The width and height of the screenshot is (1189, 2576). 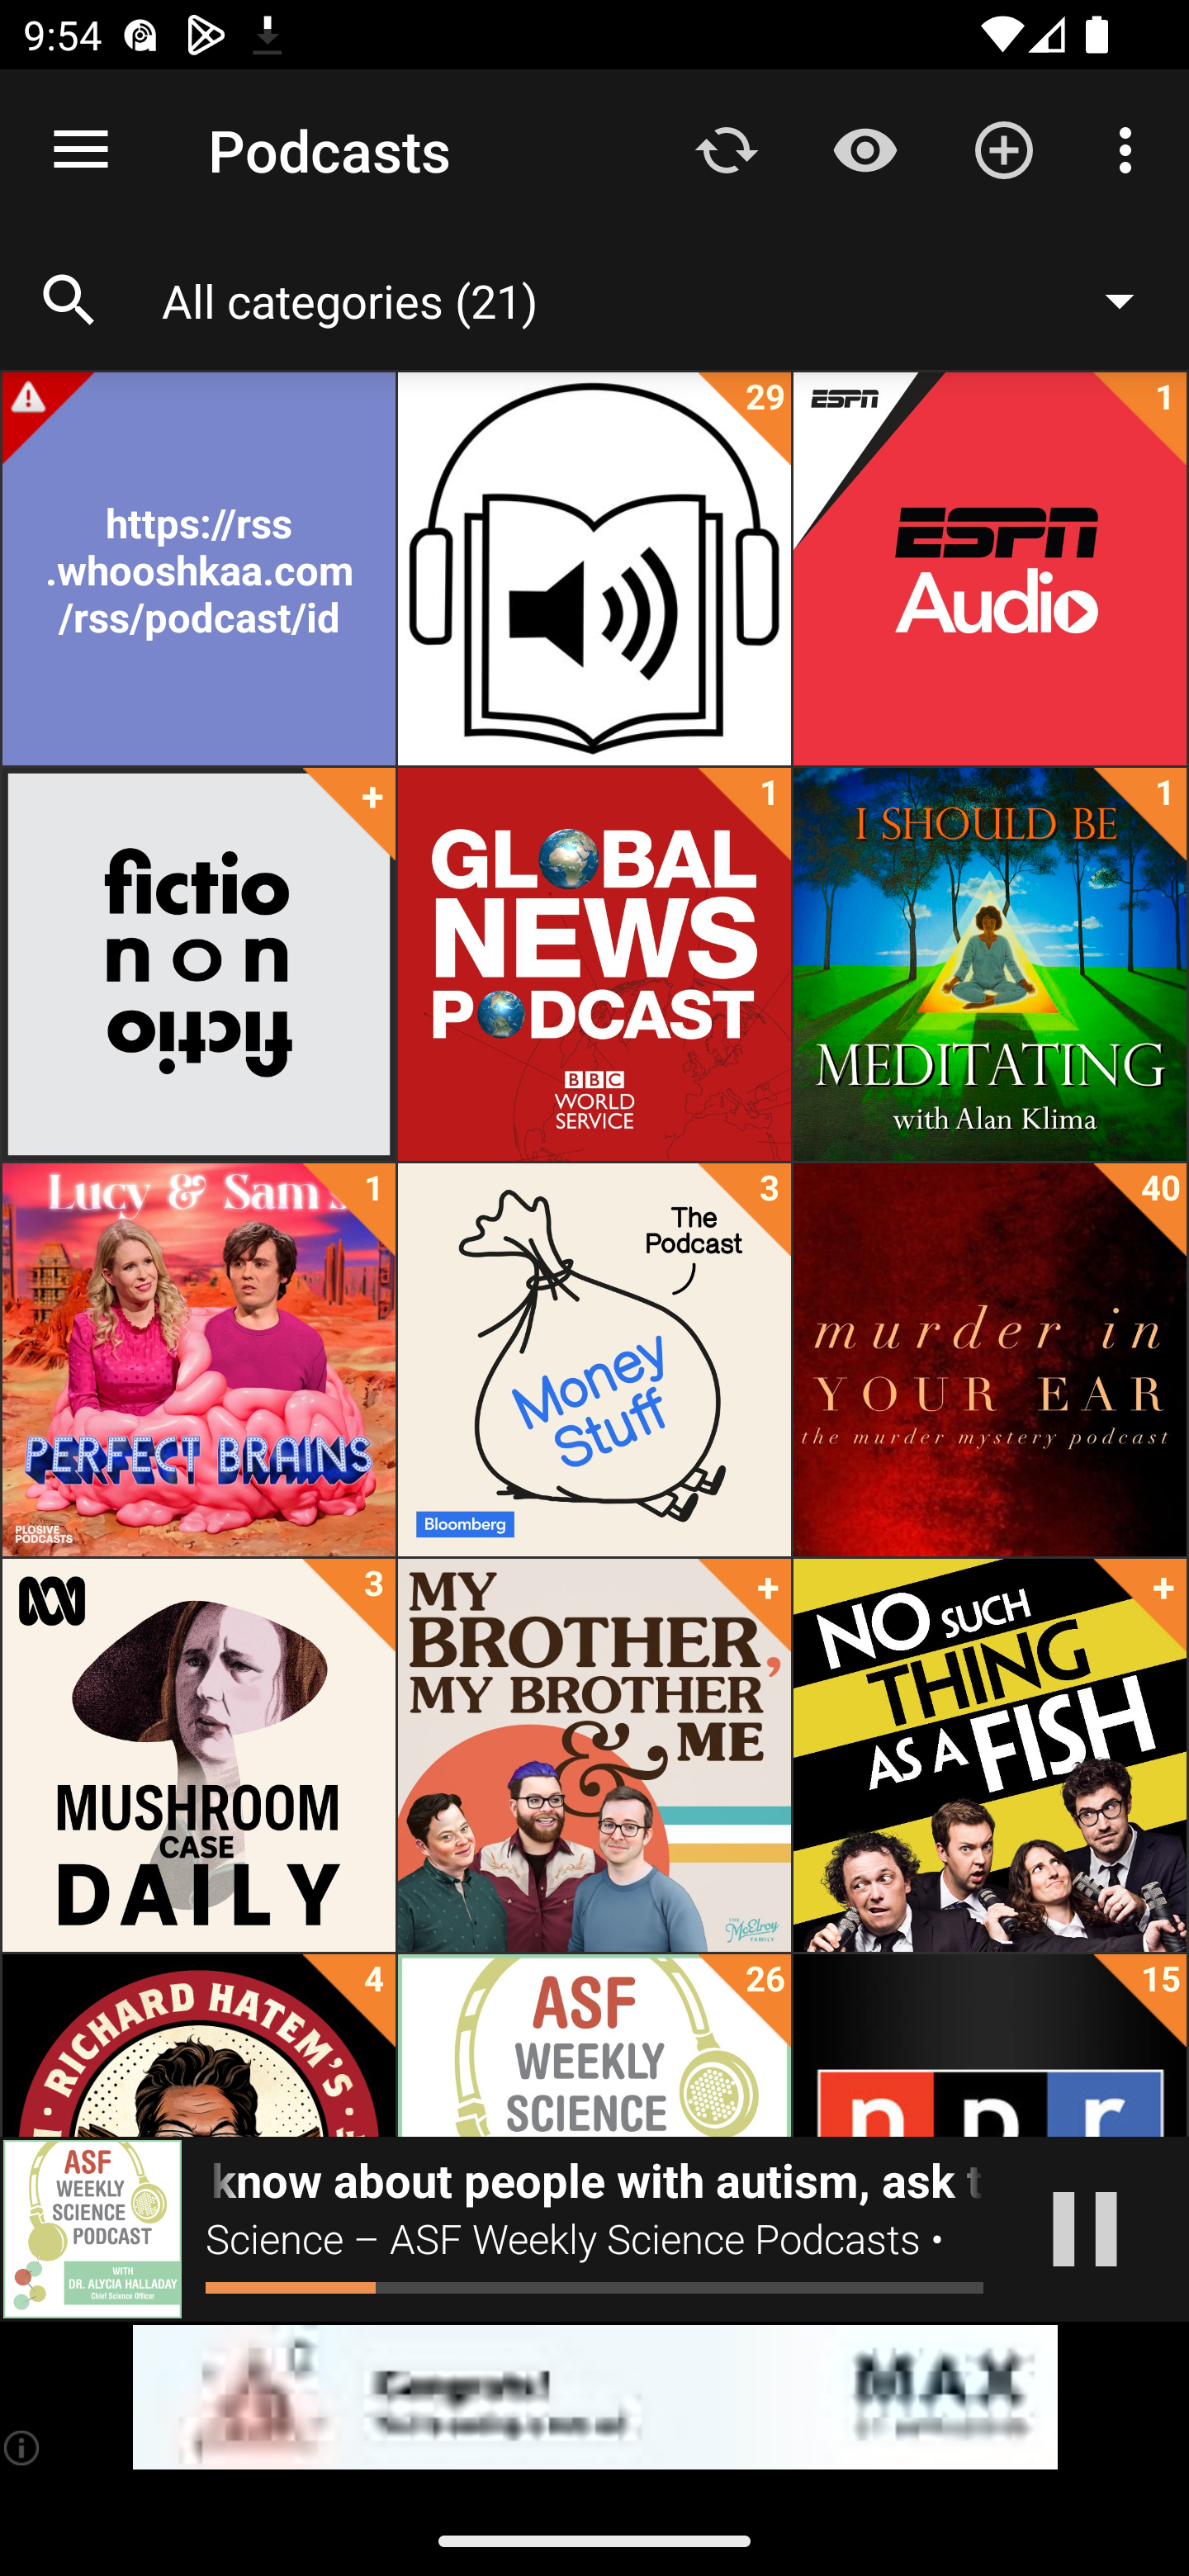 What do you see at coordinates (594, 964) in the screenshot?
I see `Global News Podcast 1` at bounding box center [594, 964].